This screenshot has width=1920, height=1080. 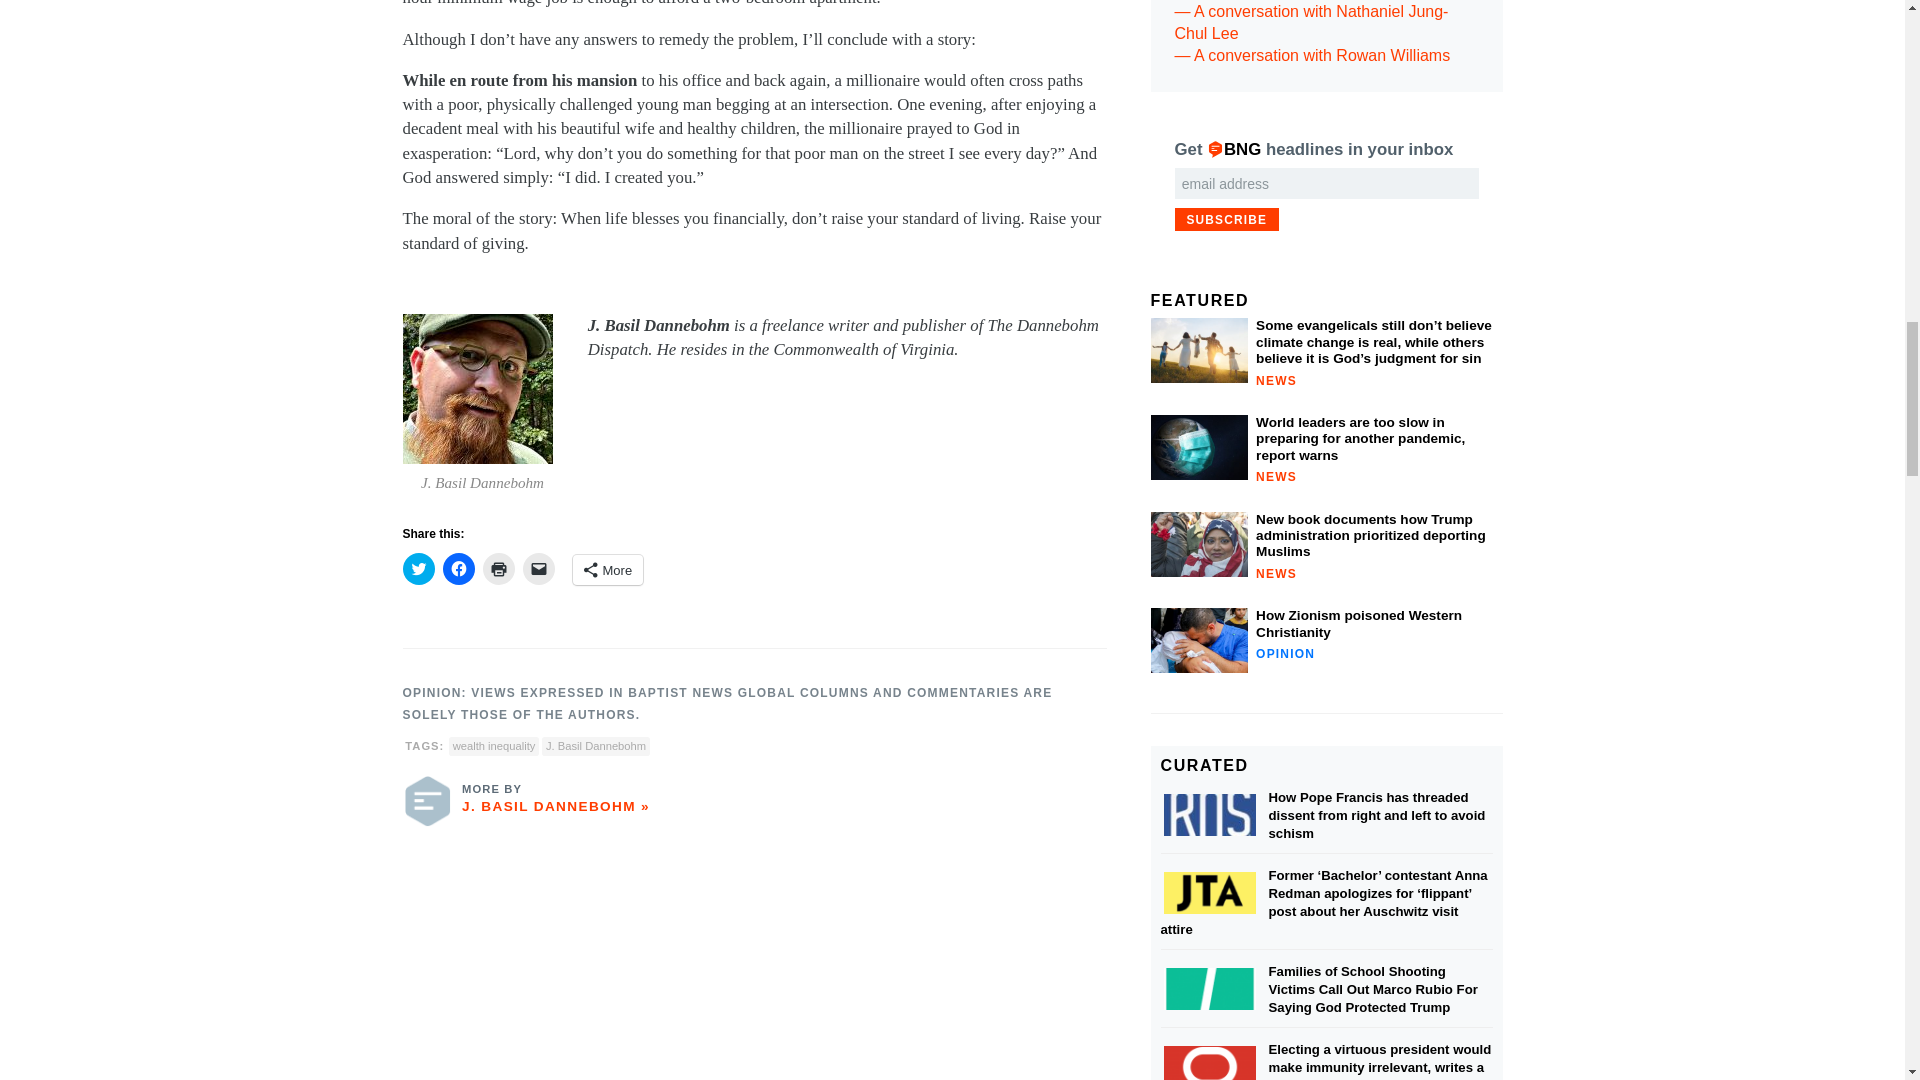 What do you see at coordinates (538, 568) in the screenshot?
I see `Click to email a link to a friend` at bounding box center [538, 568].